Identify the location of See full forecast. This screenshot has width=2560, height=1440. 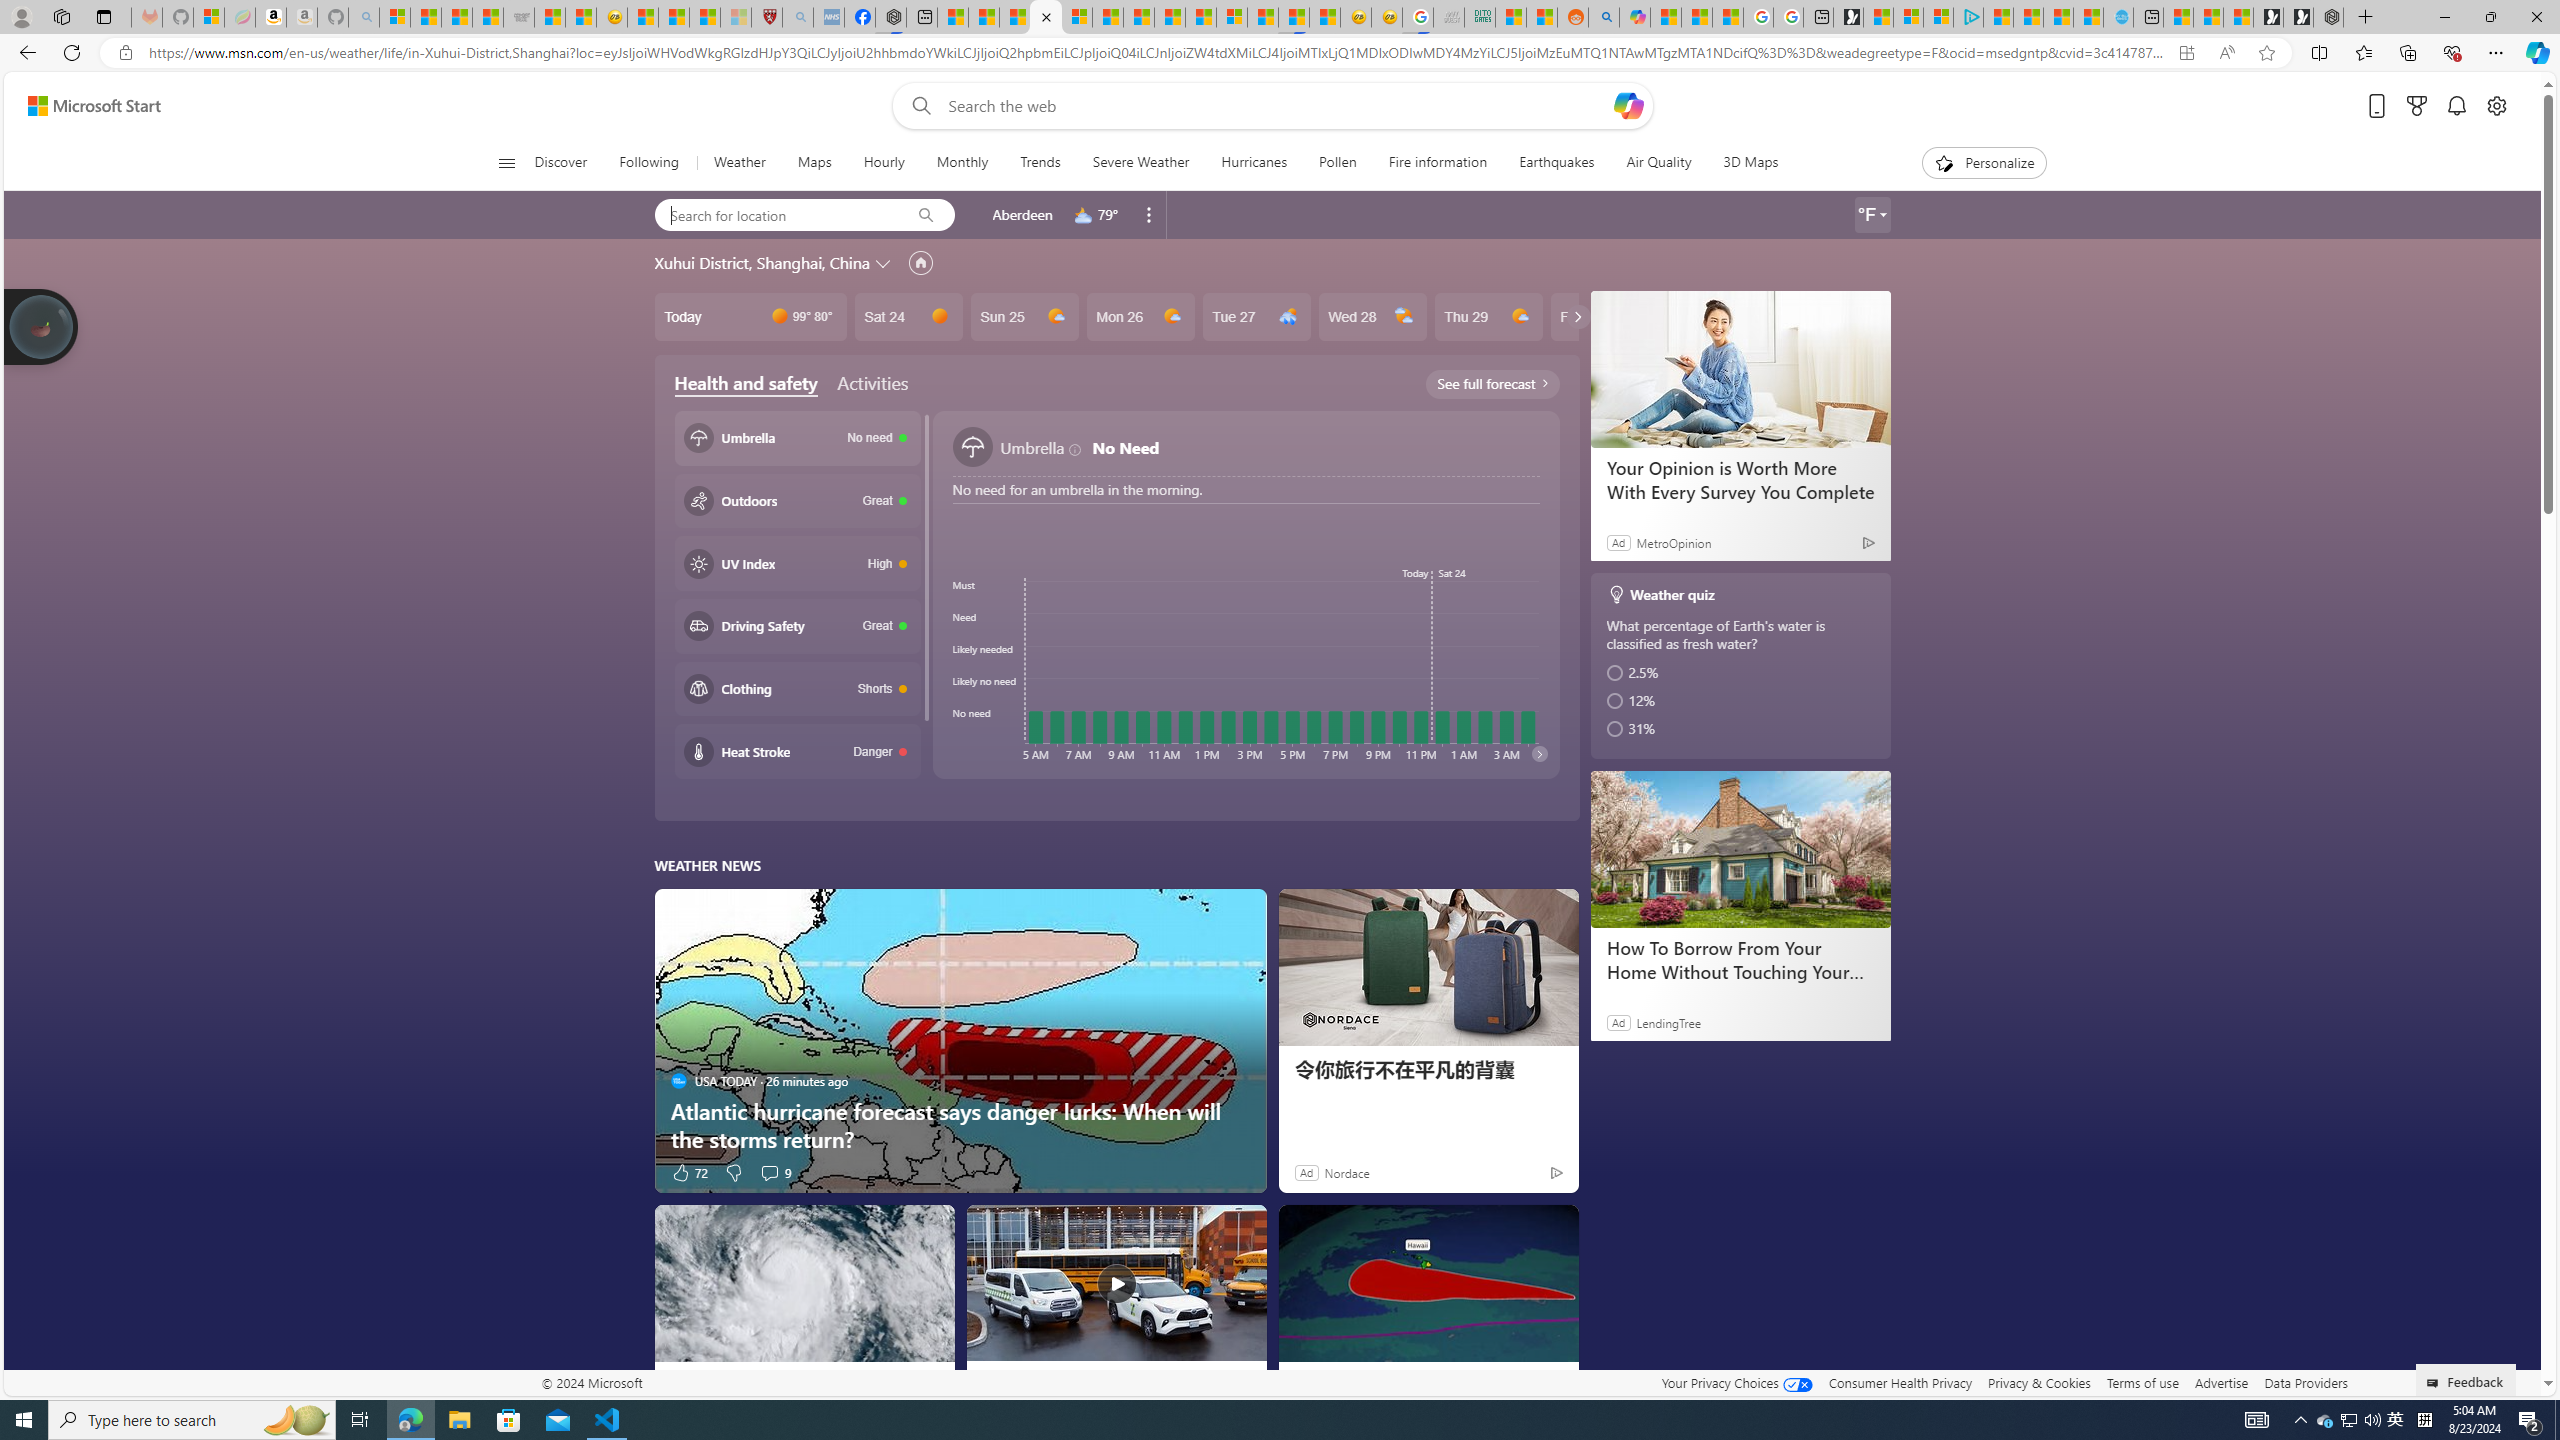
(1492, 383).